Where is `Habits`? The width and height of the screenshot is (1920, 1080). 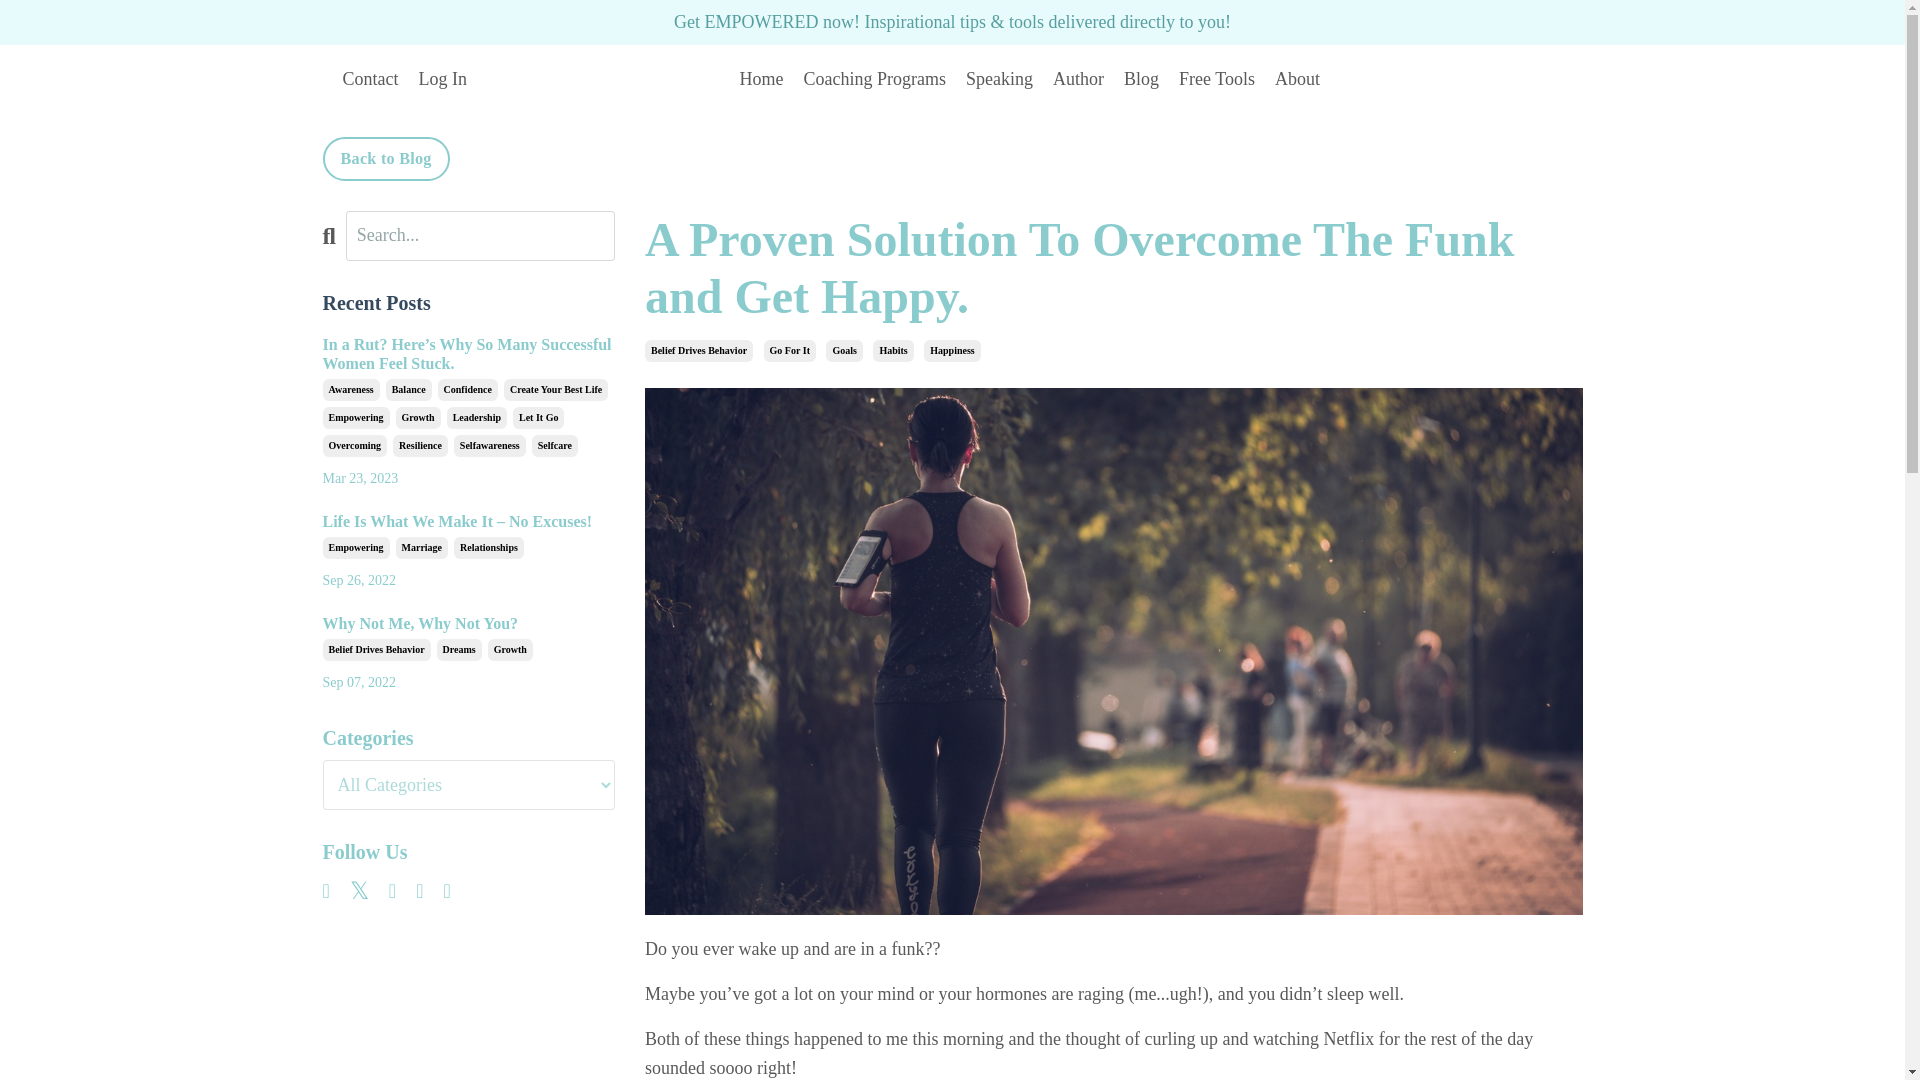
Habits is located at coordinates (893, 350).